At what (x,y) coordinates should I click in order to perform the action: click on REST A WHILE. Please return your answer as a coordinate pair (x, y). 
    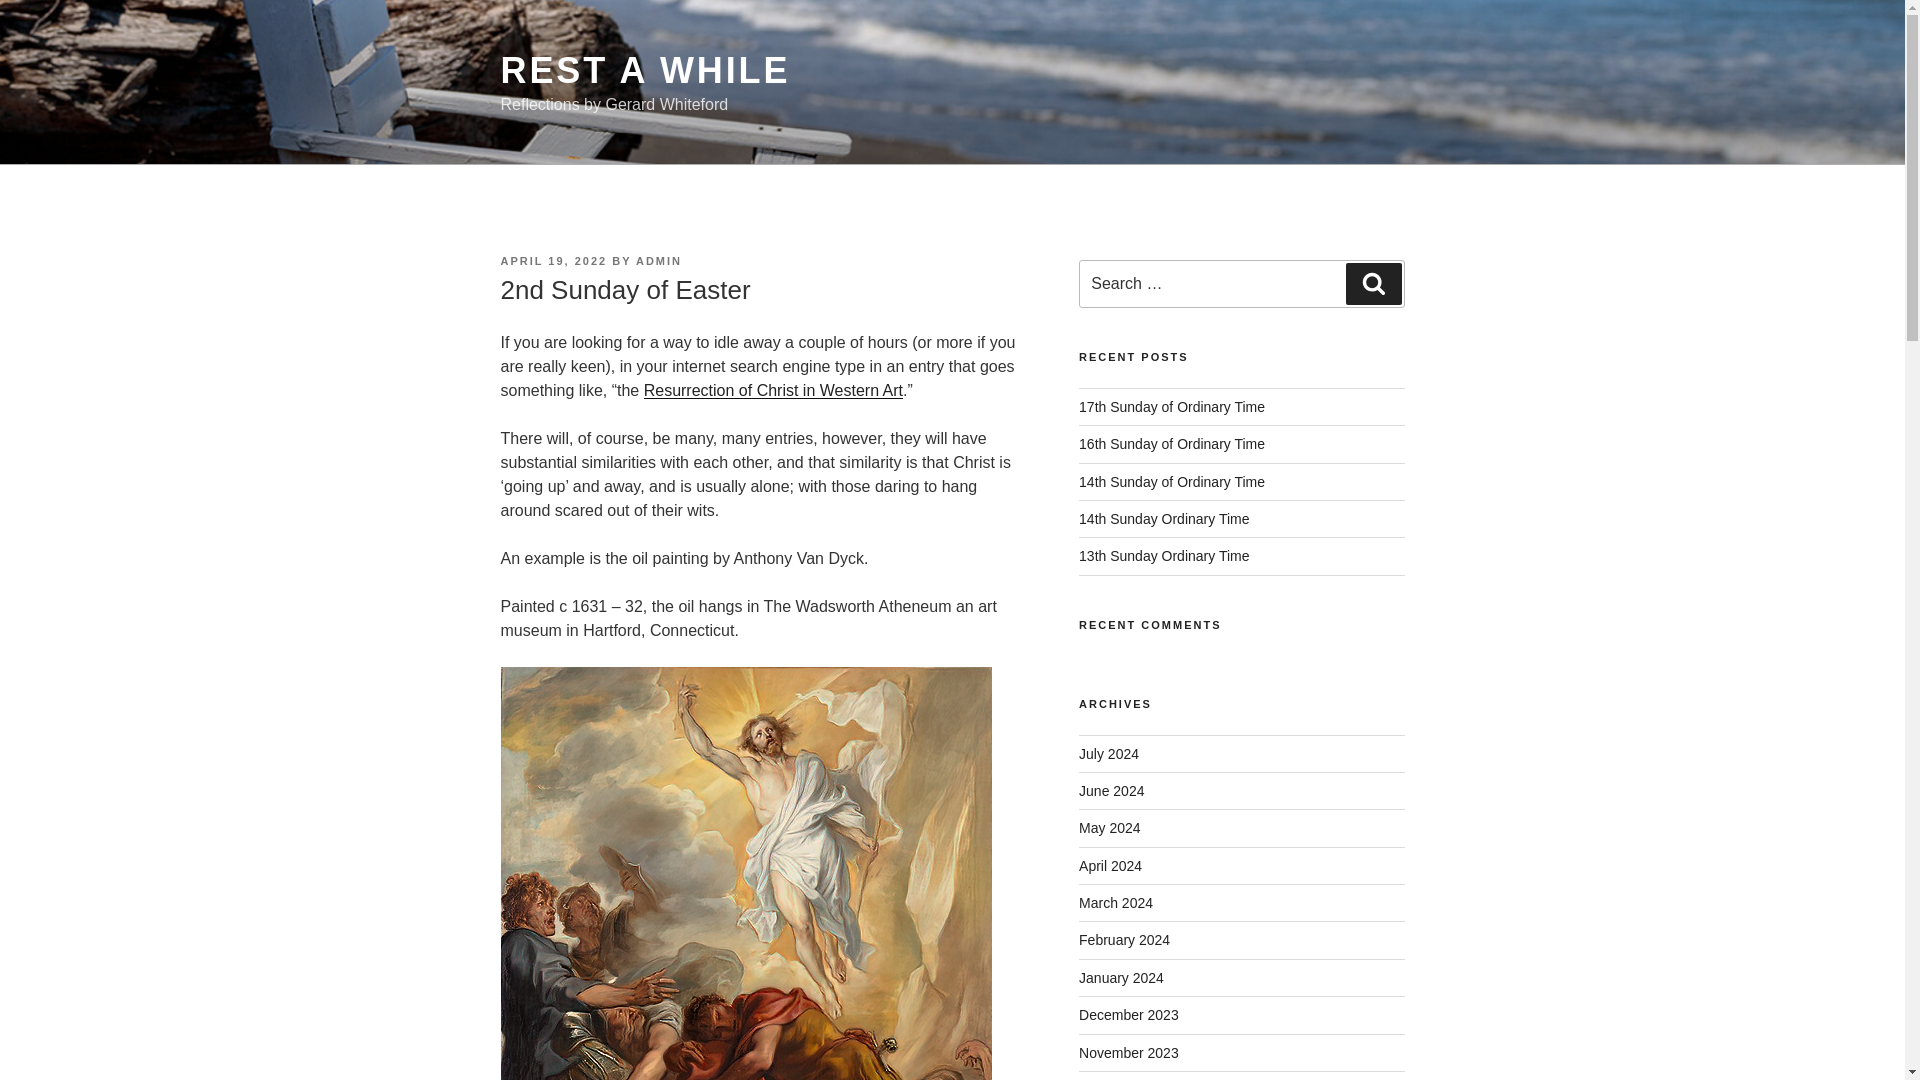
    Looking at the image, I should click on (644, 70).